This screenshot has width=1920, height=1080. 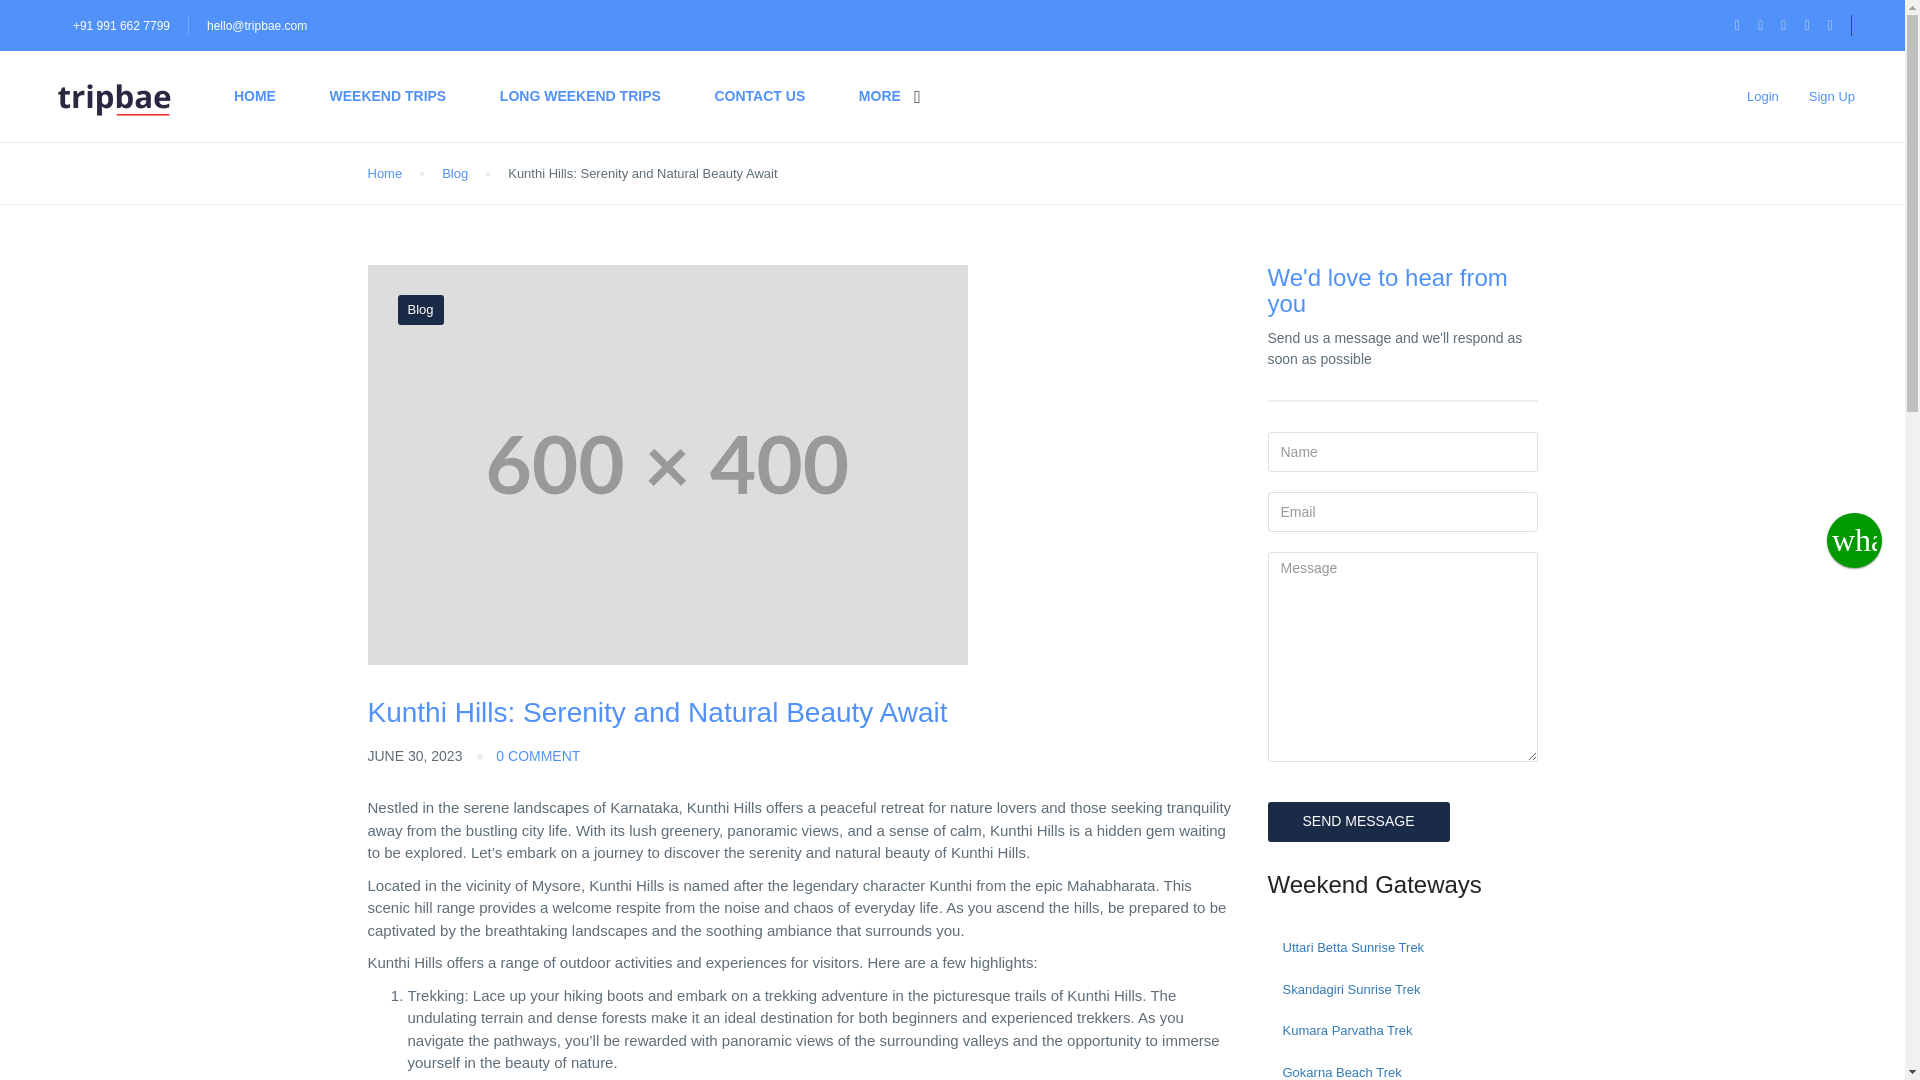 I want to click on Kumara Parvatha Trek, so click(x=1402, y=1030).